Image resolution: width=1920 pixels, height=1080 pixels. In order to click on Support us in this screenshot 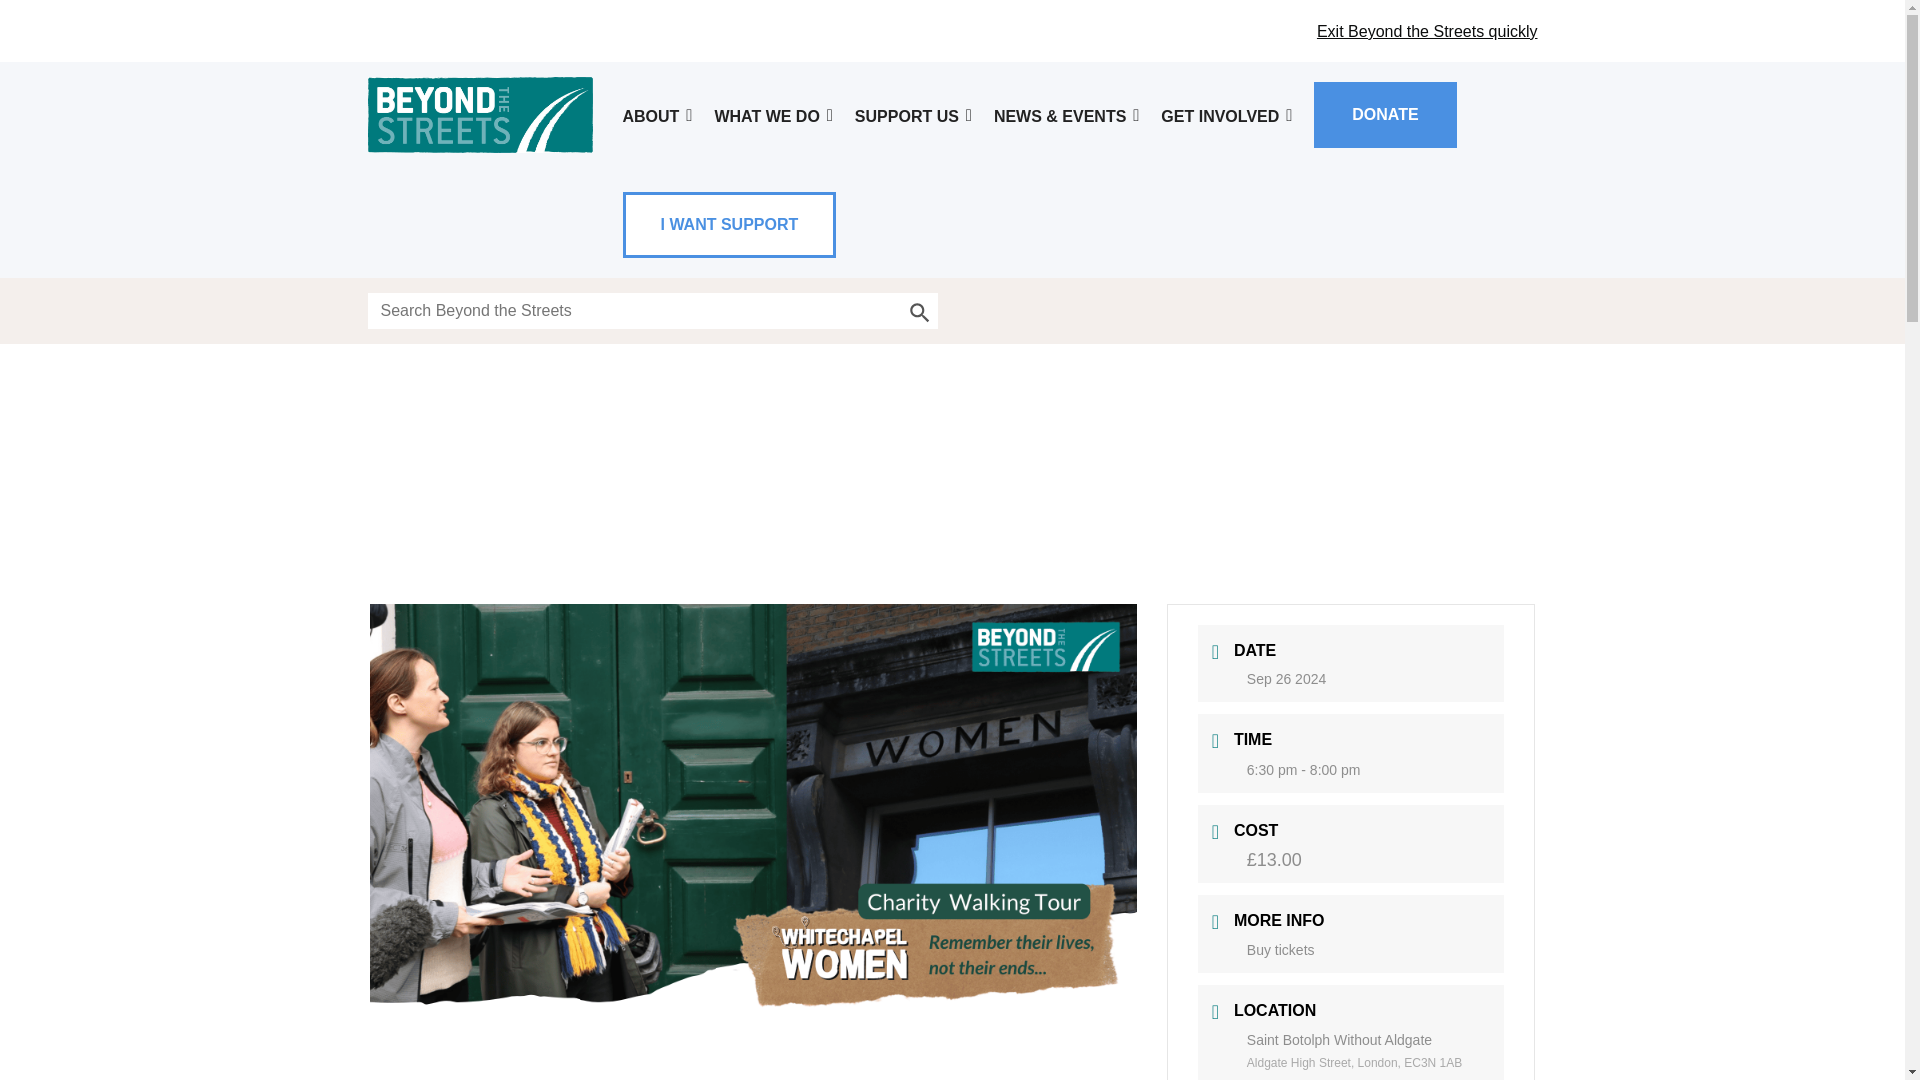, I will do `click(914, 116)`.